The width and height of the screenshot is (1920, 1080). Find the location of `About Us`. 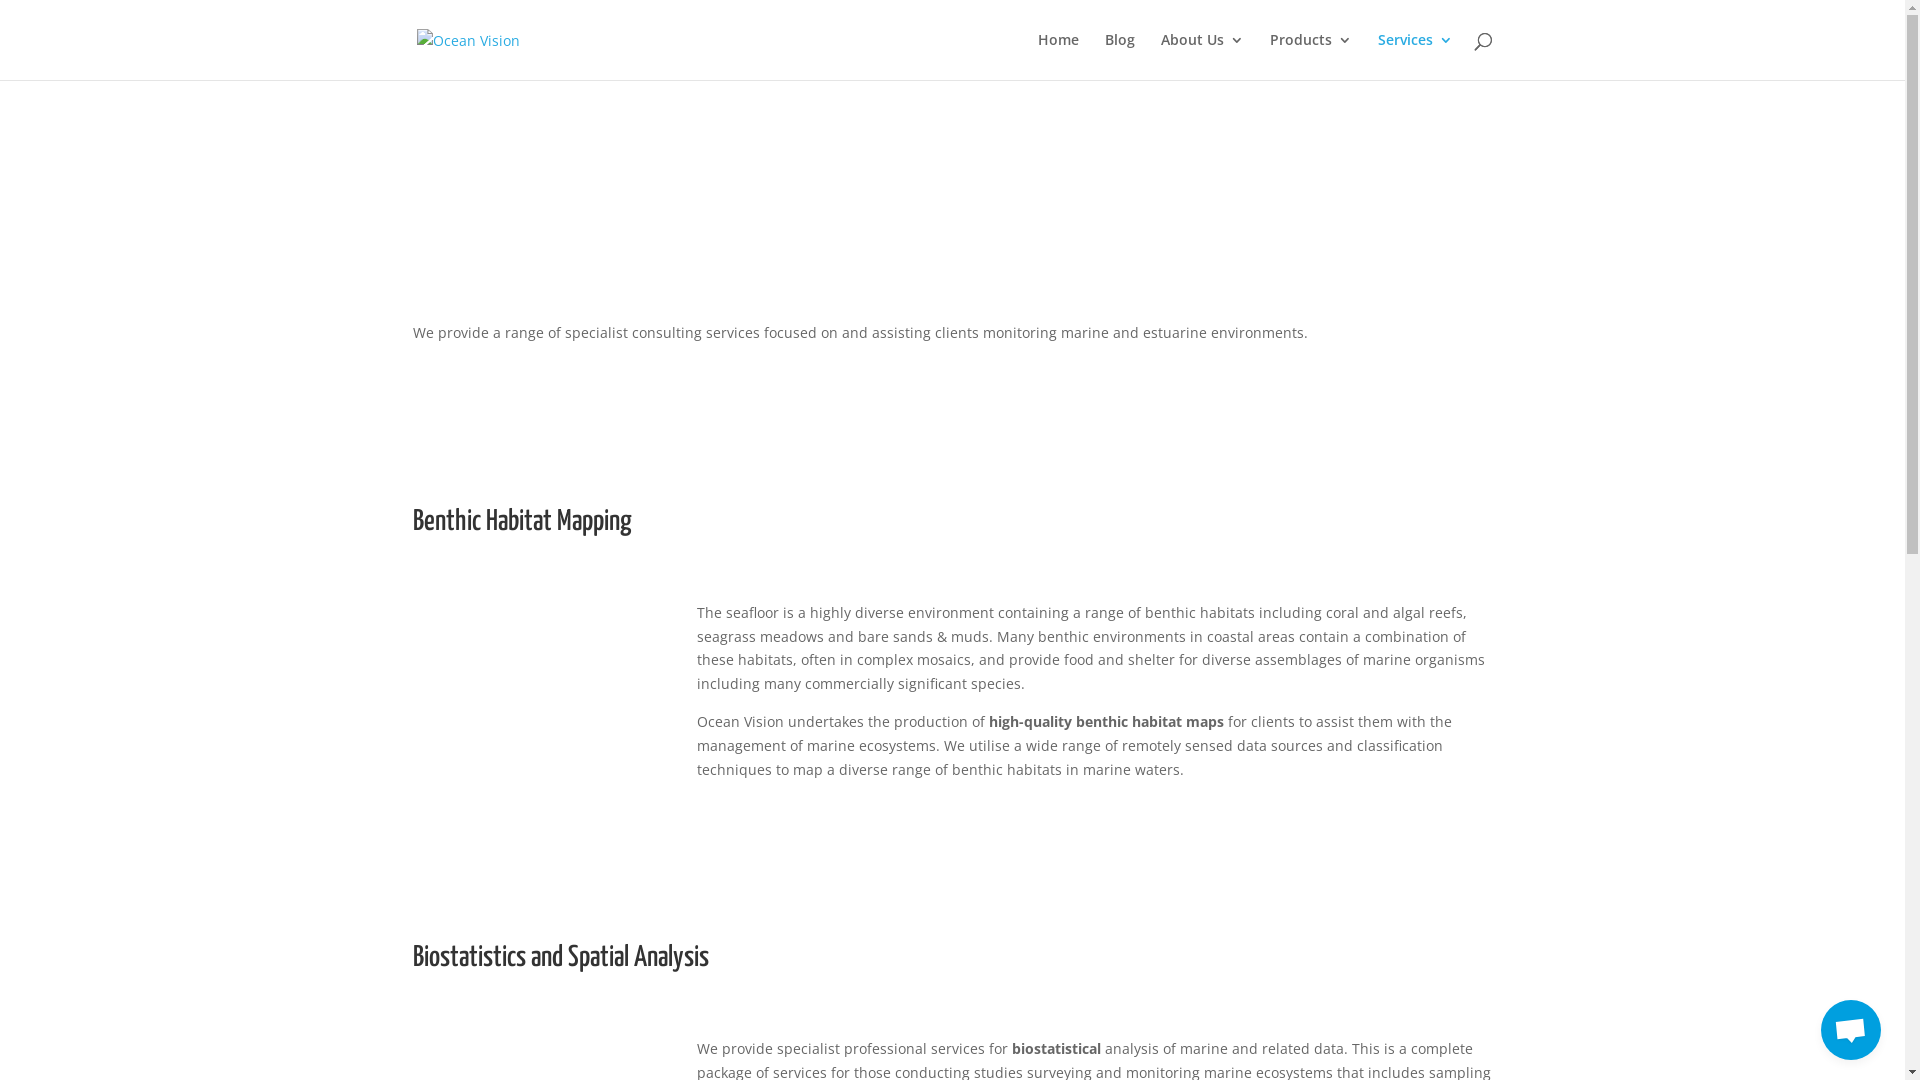

About Us is located at coordinates (1202, 56).